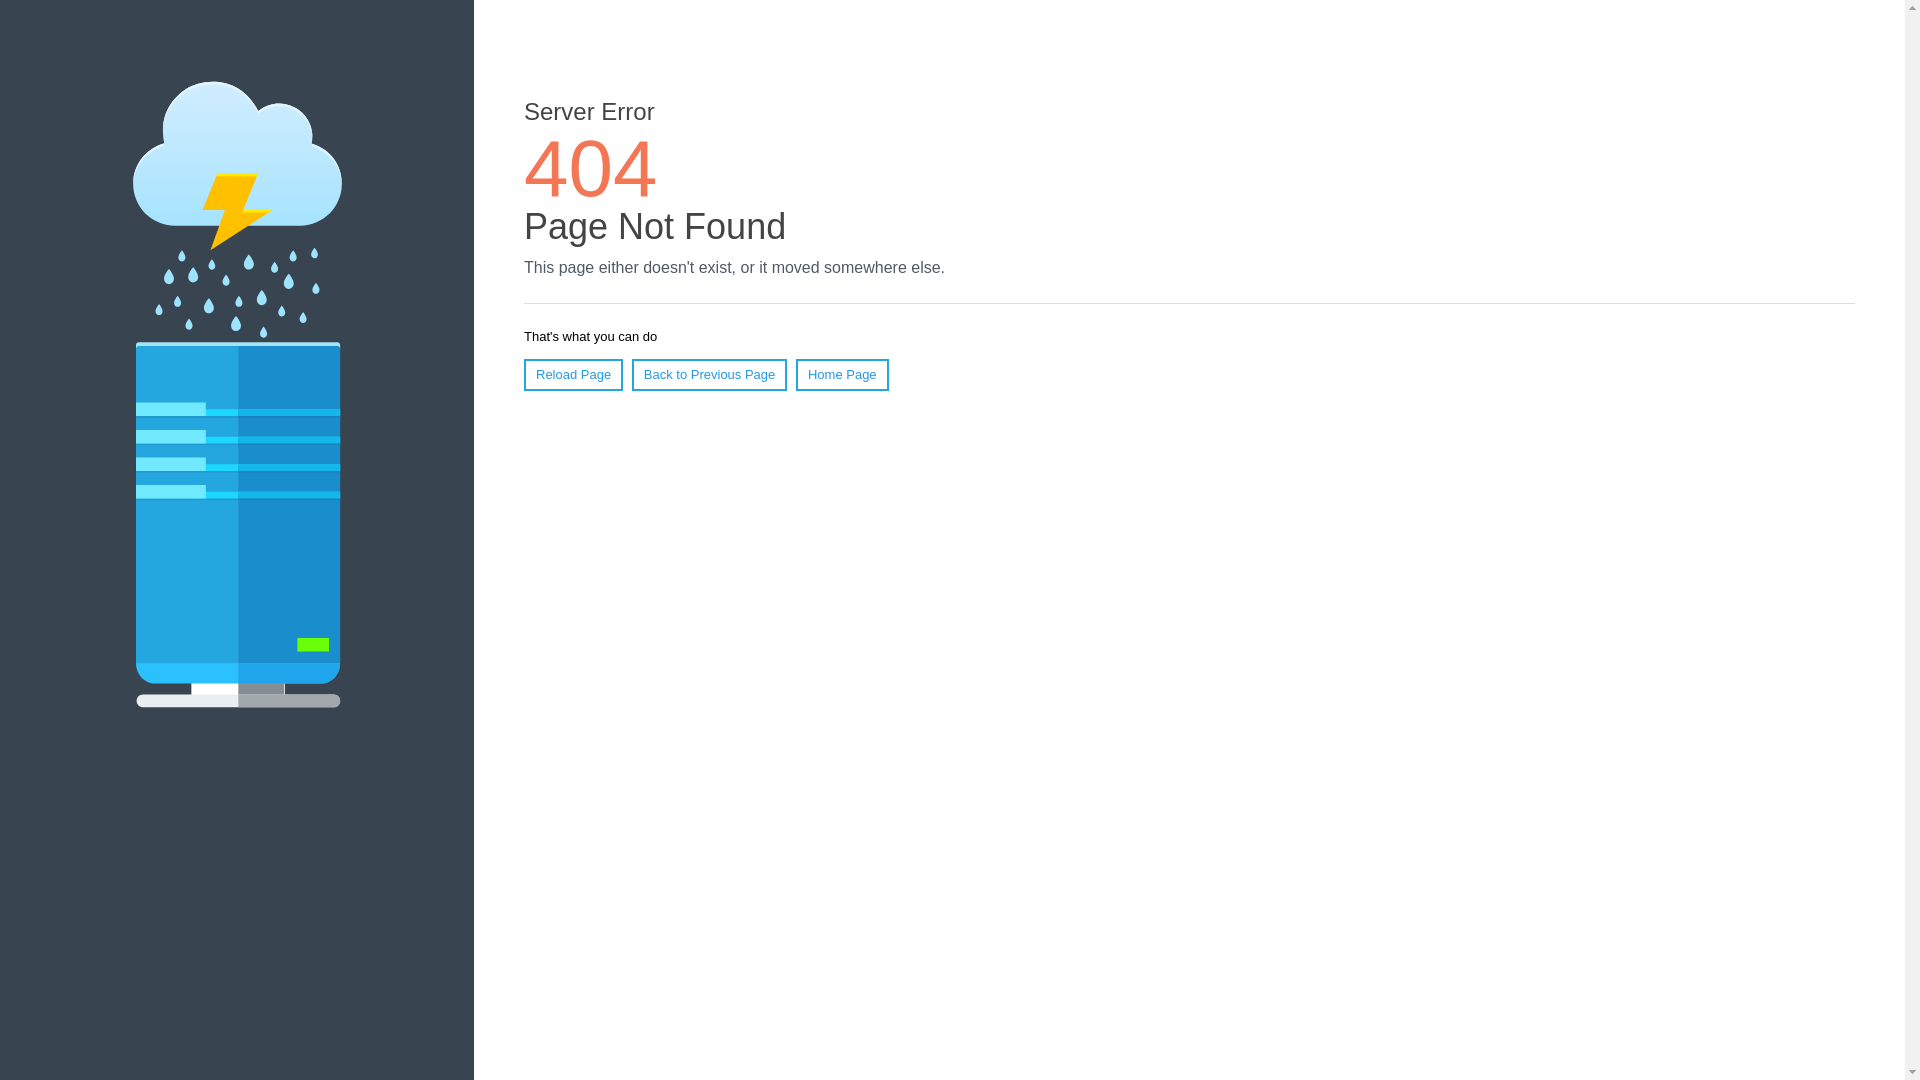 The image size is (1920, 1080). Describe the element at coordinates (574, 375) in the screenshot. I see `Reload Page` at that location.